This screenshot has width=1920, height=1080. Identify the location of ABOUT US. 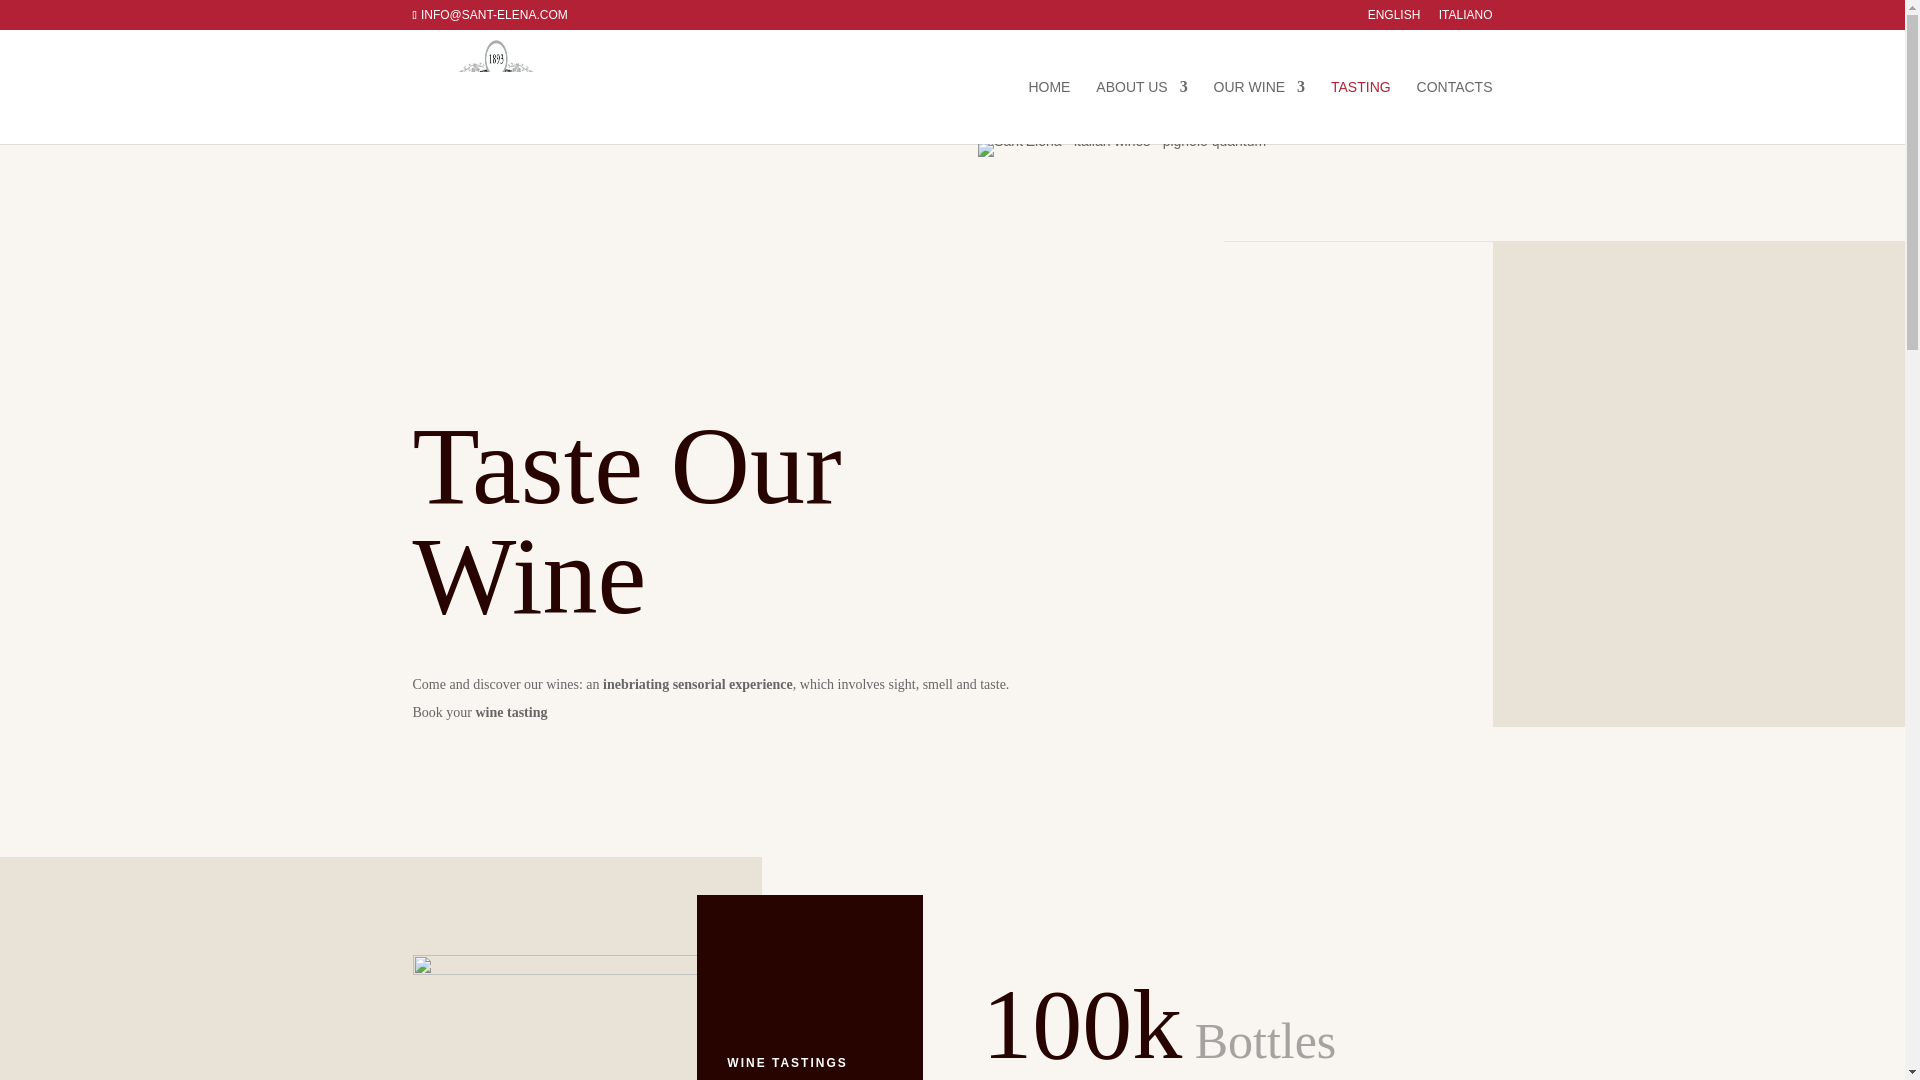
(1141, 111).